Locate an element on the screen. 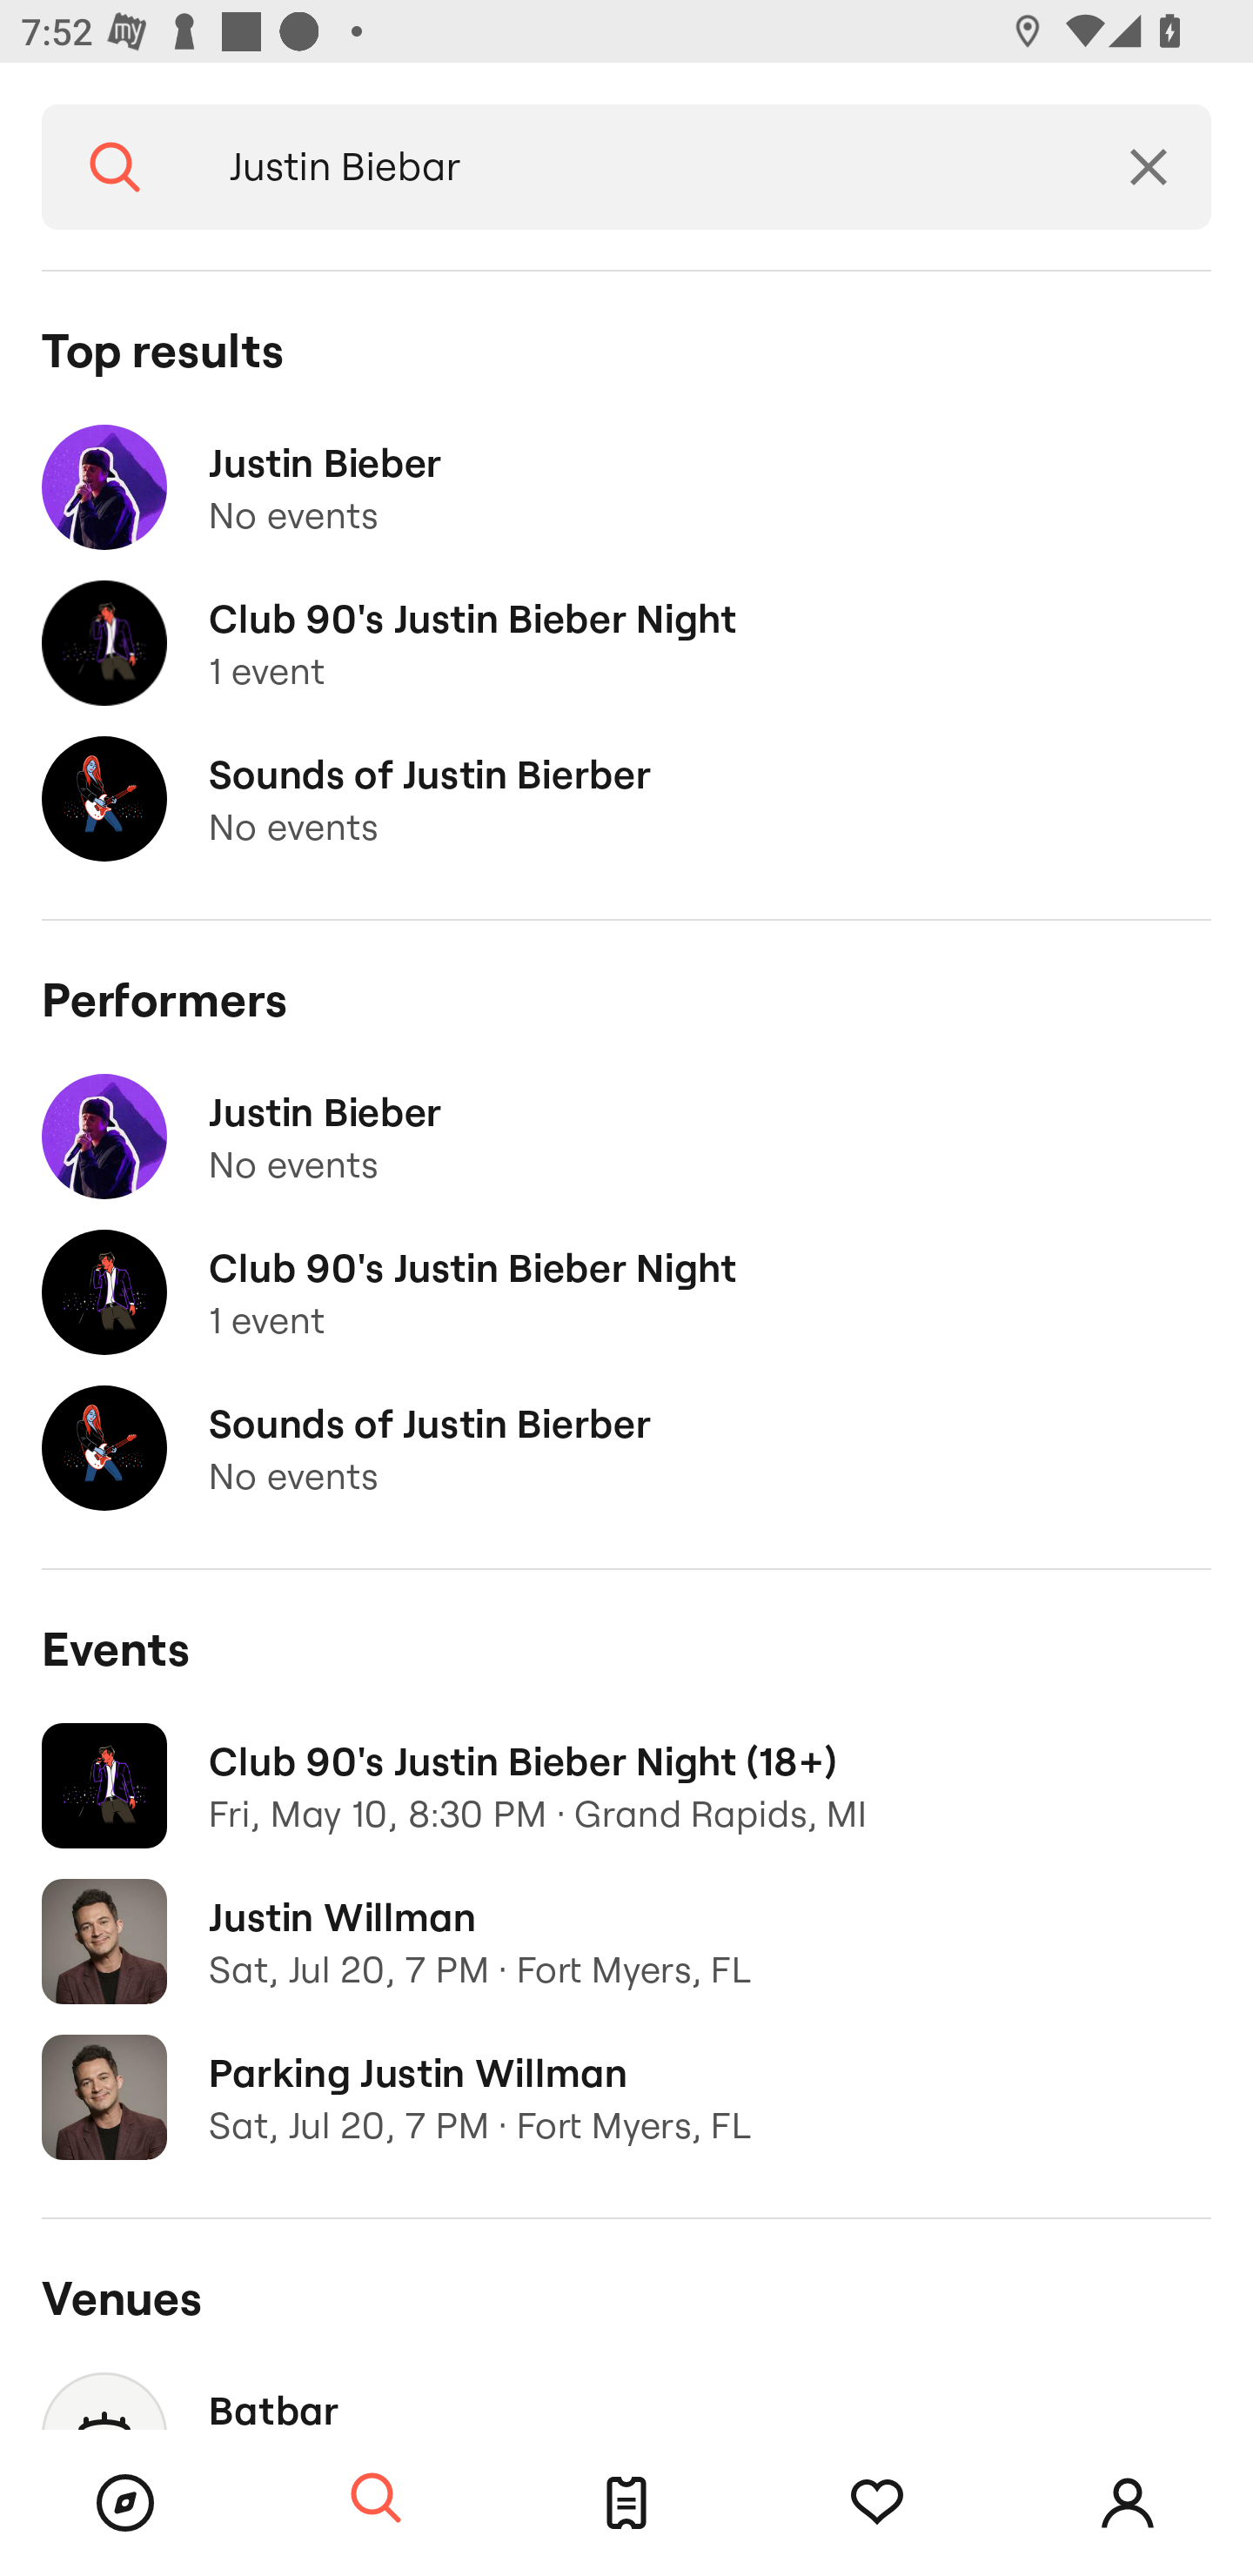 This screenshot has height=2576, width=1253. Club 90's Justin Bieber Night 1 event is located at coordinates (626, 1293).